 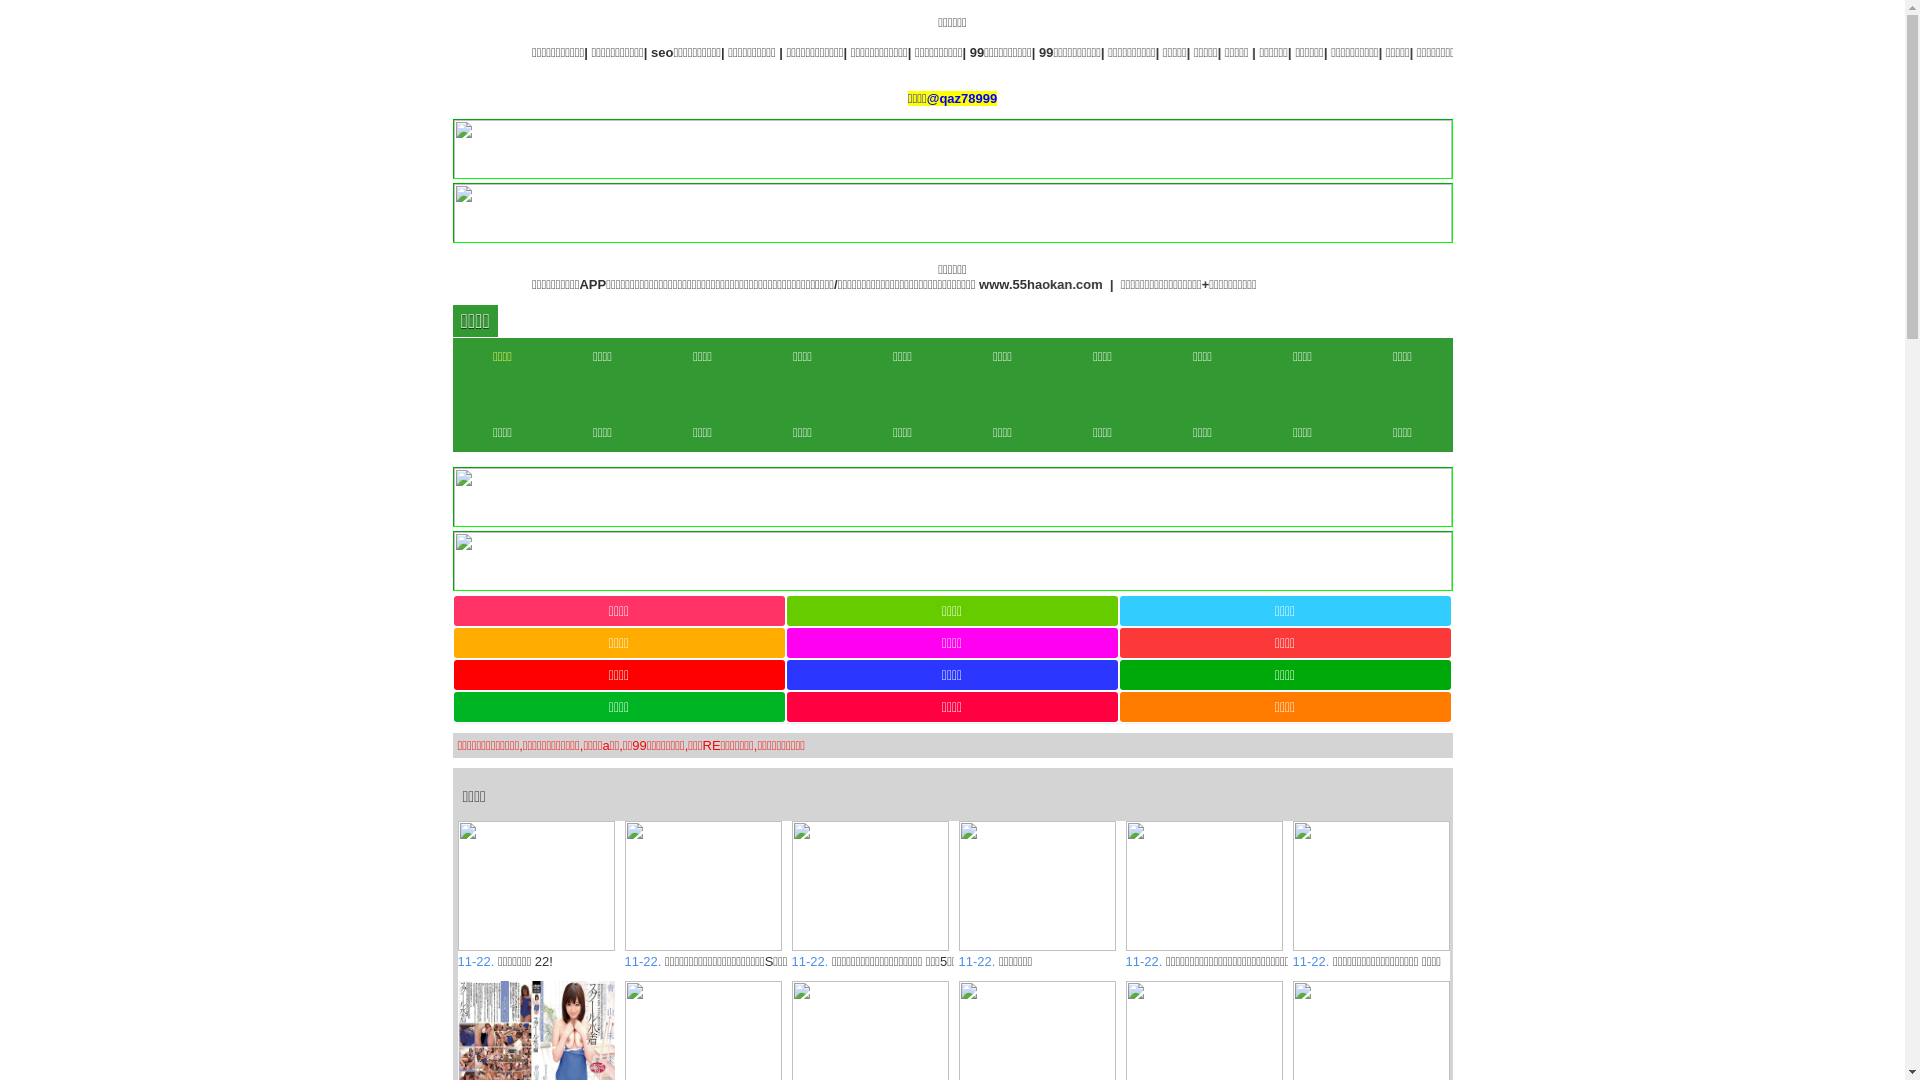 I want to click on |, so click(x=1769, y=52).